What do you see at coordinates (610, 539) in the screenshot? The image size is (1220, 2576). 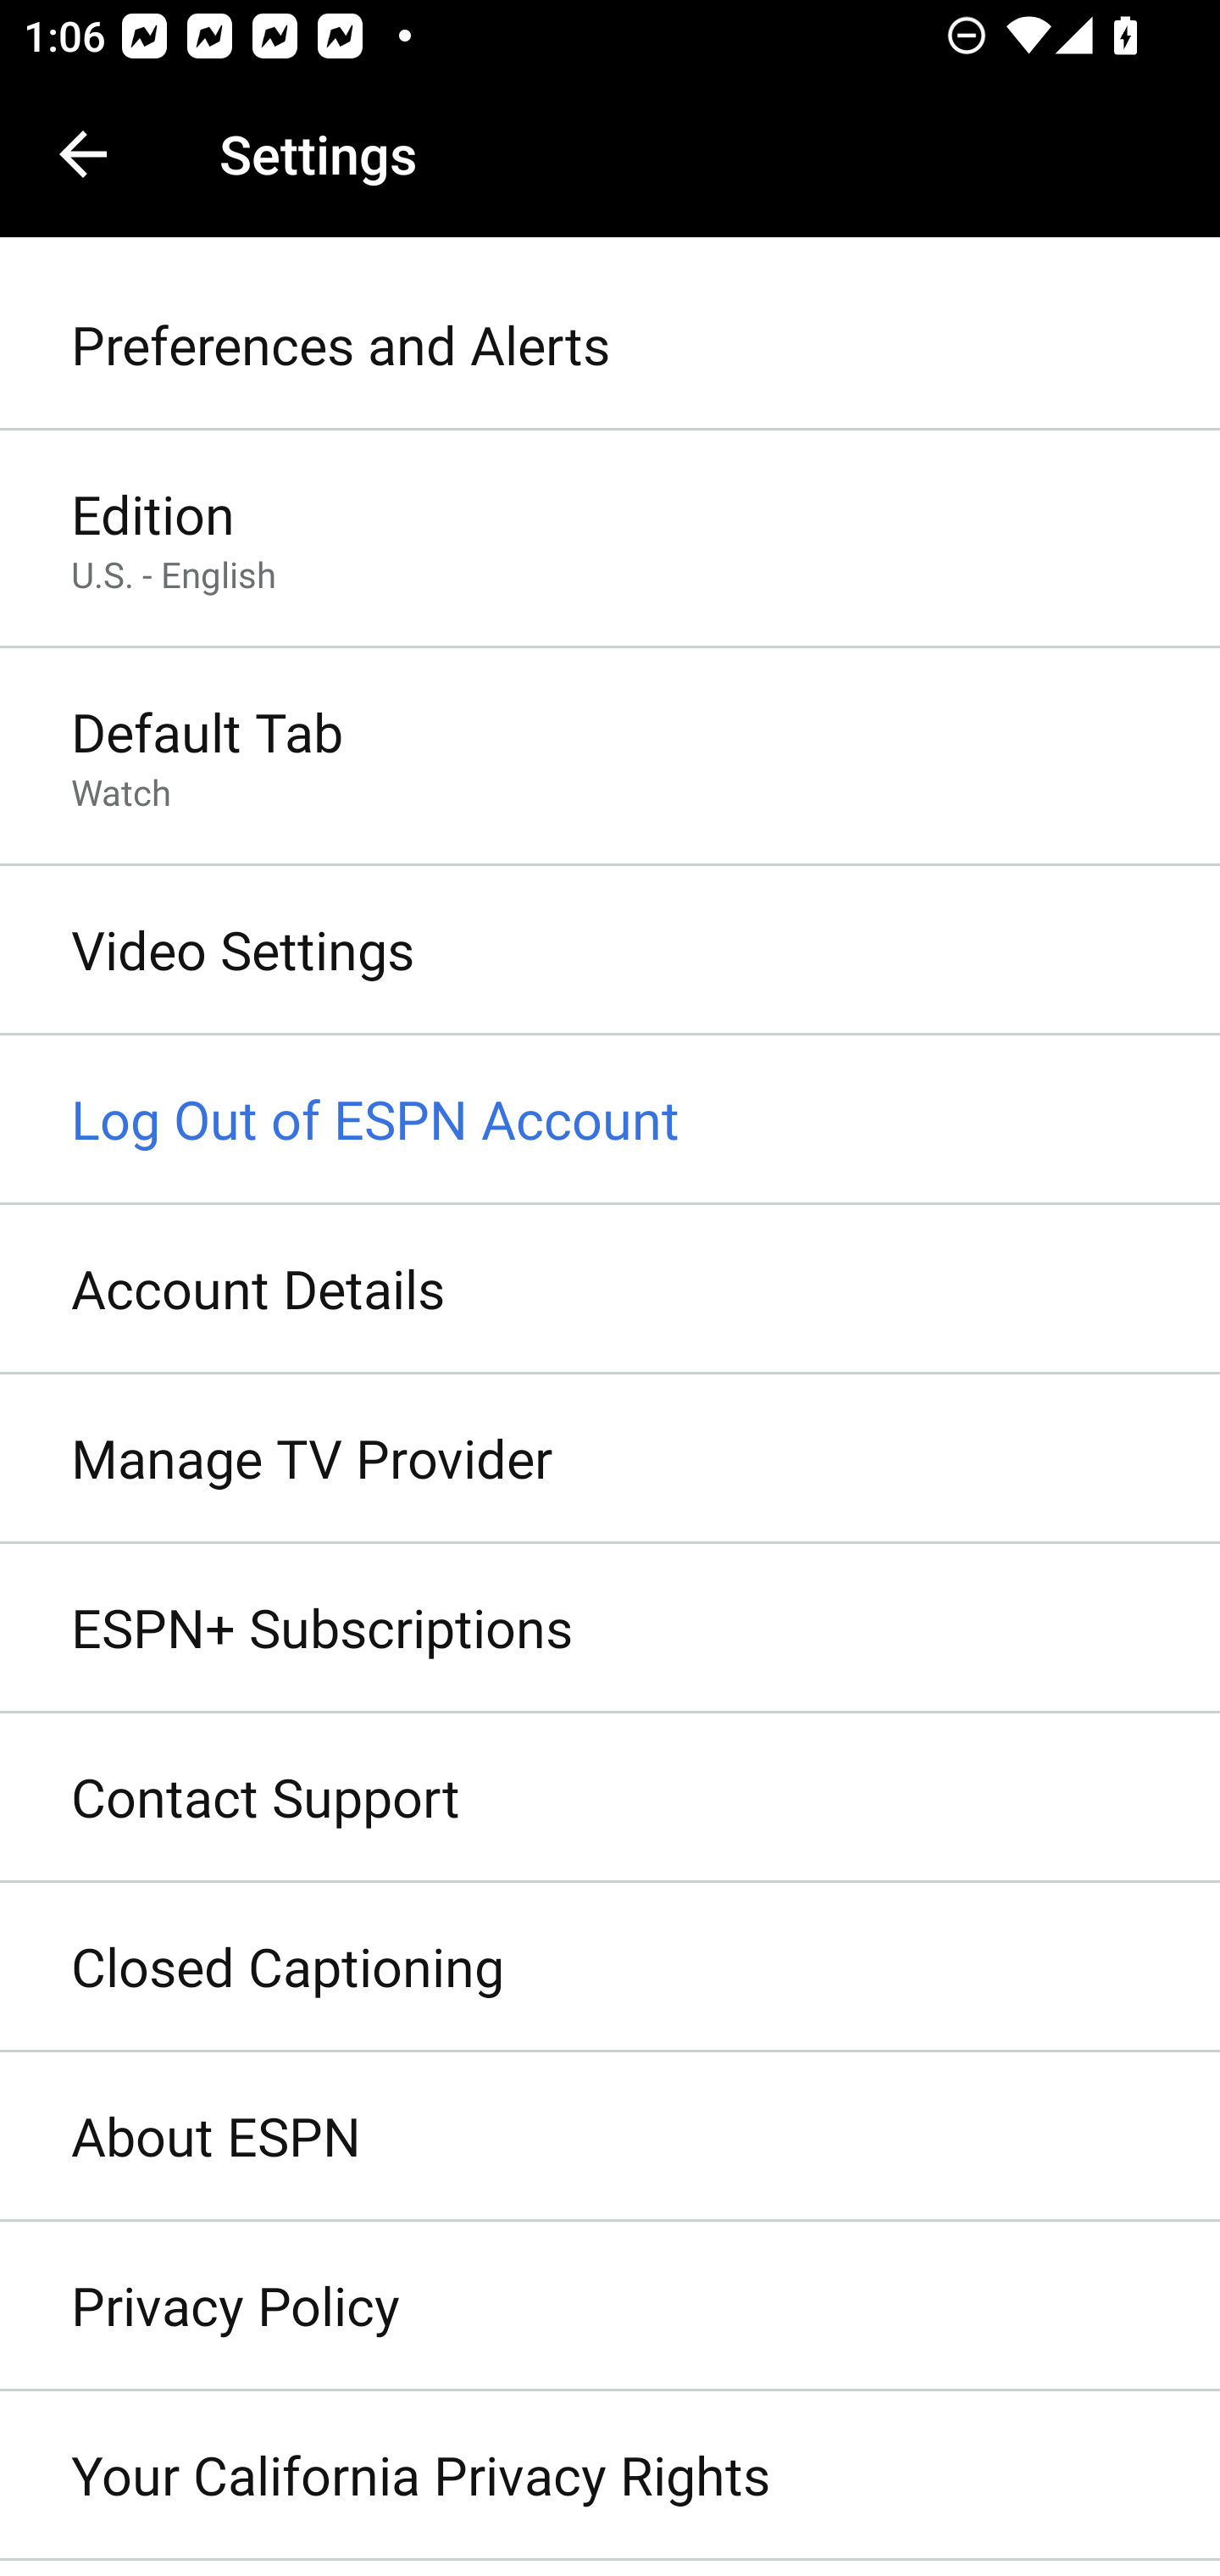 I see `Edition U.S. - English` at bounding box center [610, 539].